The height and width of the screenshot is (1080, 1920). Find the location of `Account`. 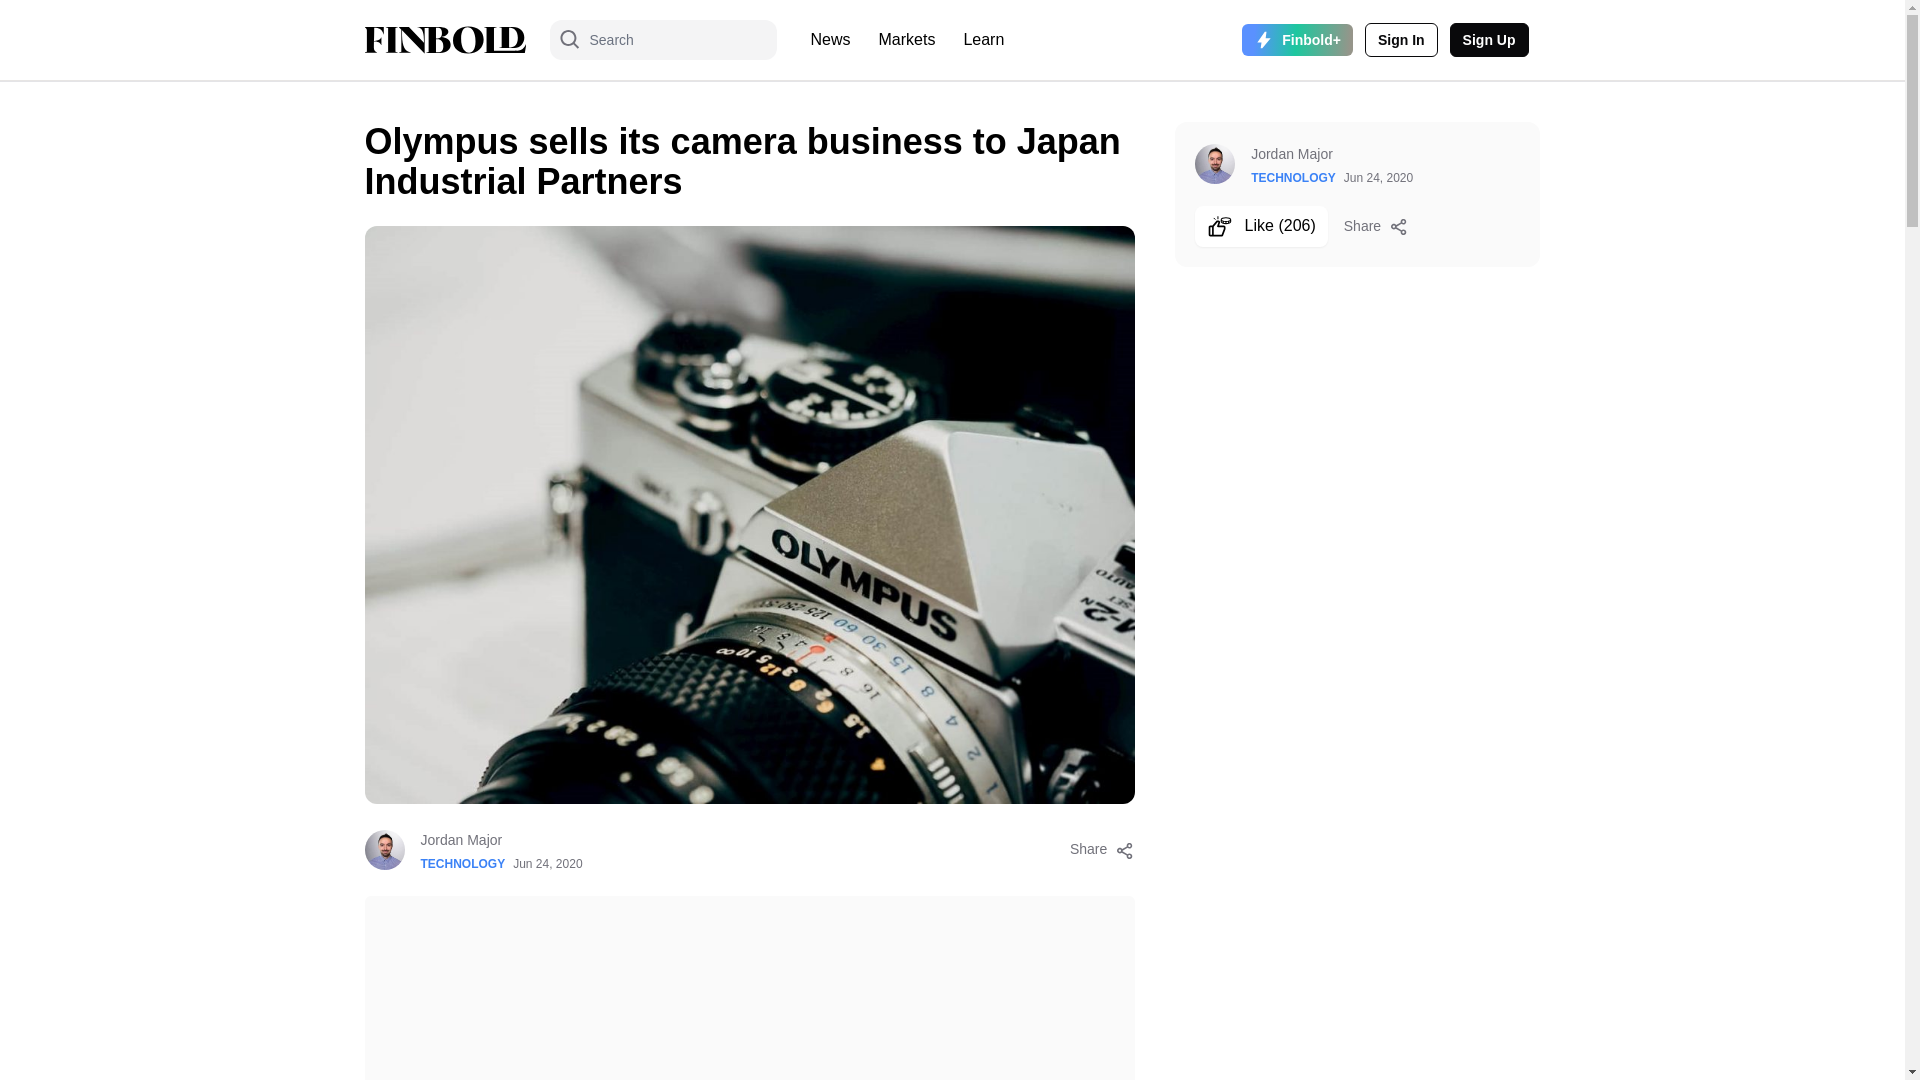

Account is located at coordinates (1488, 40).